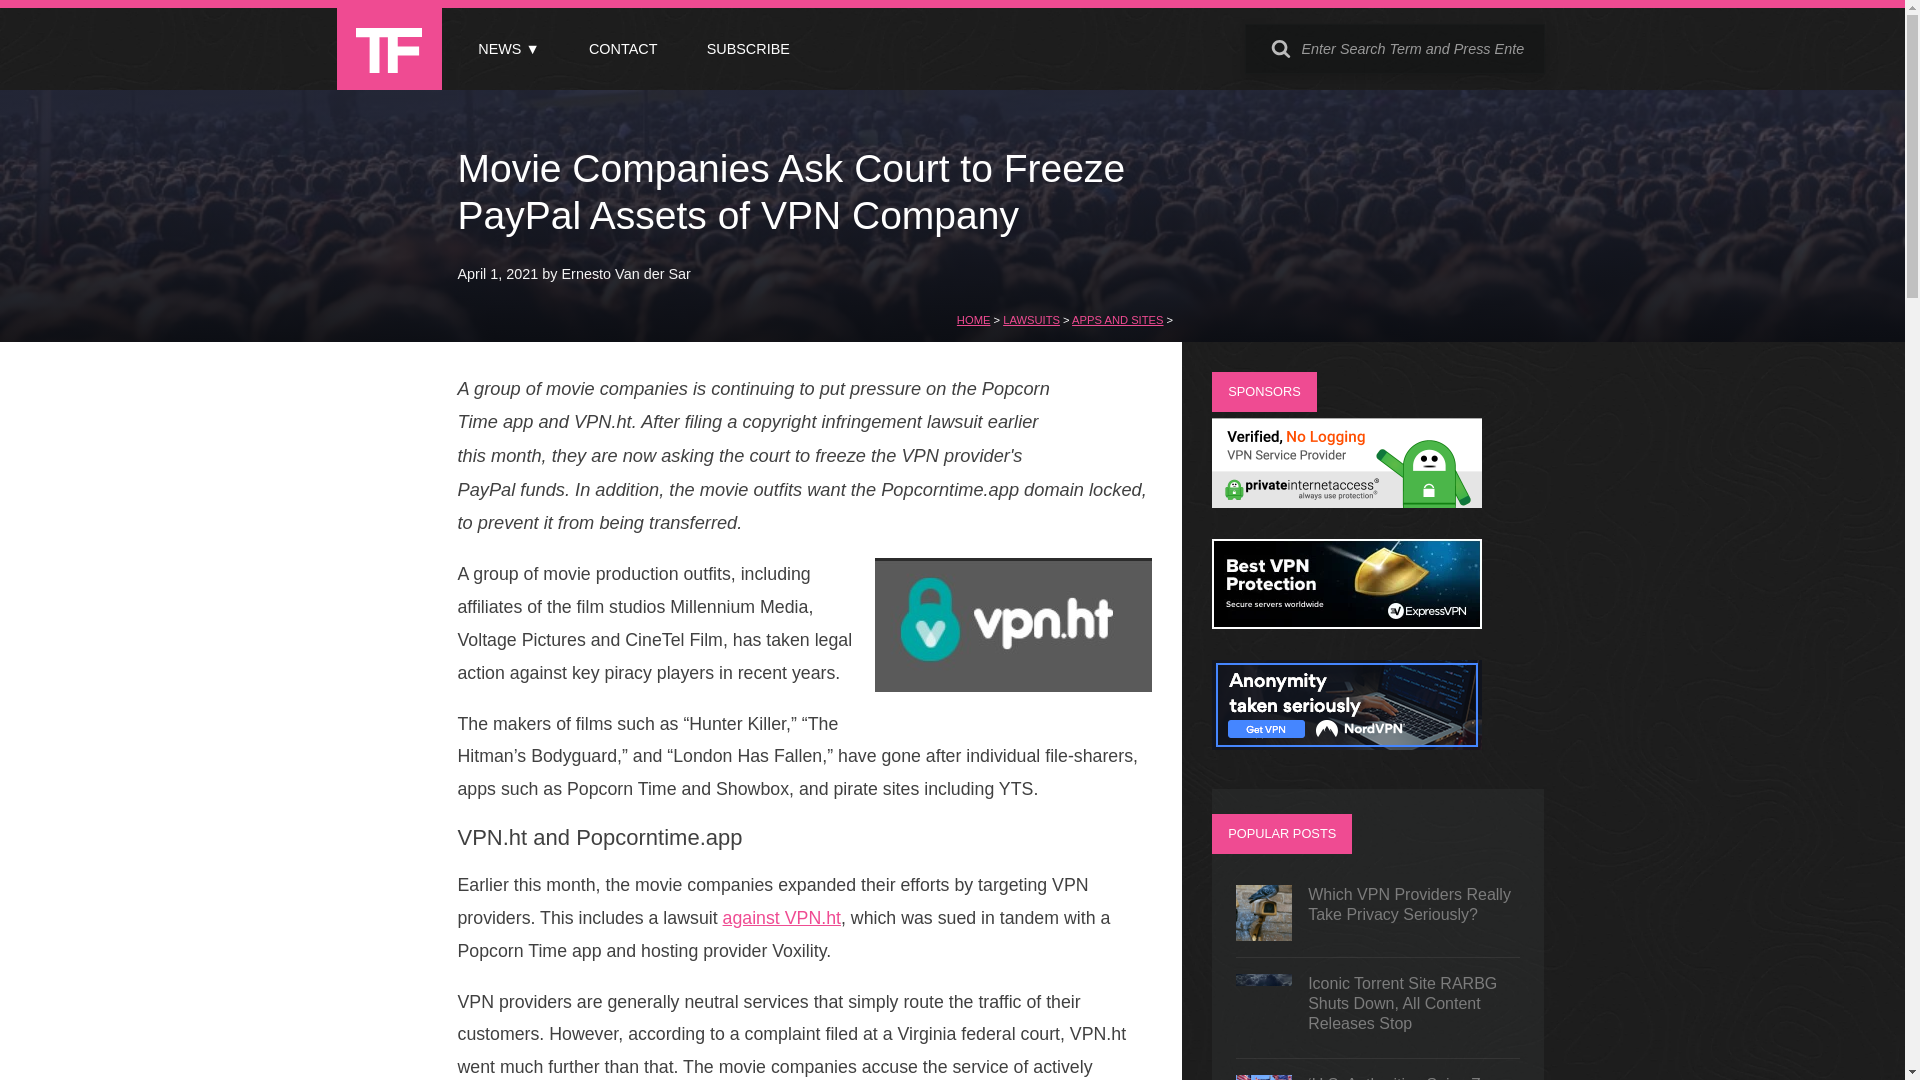  What do you see at coordinates (1346, 502) in the screenshot?
I see `Private Internet Access` at bounding box center [1346, 502].